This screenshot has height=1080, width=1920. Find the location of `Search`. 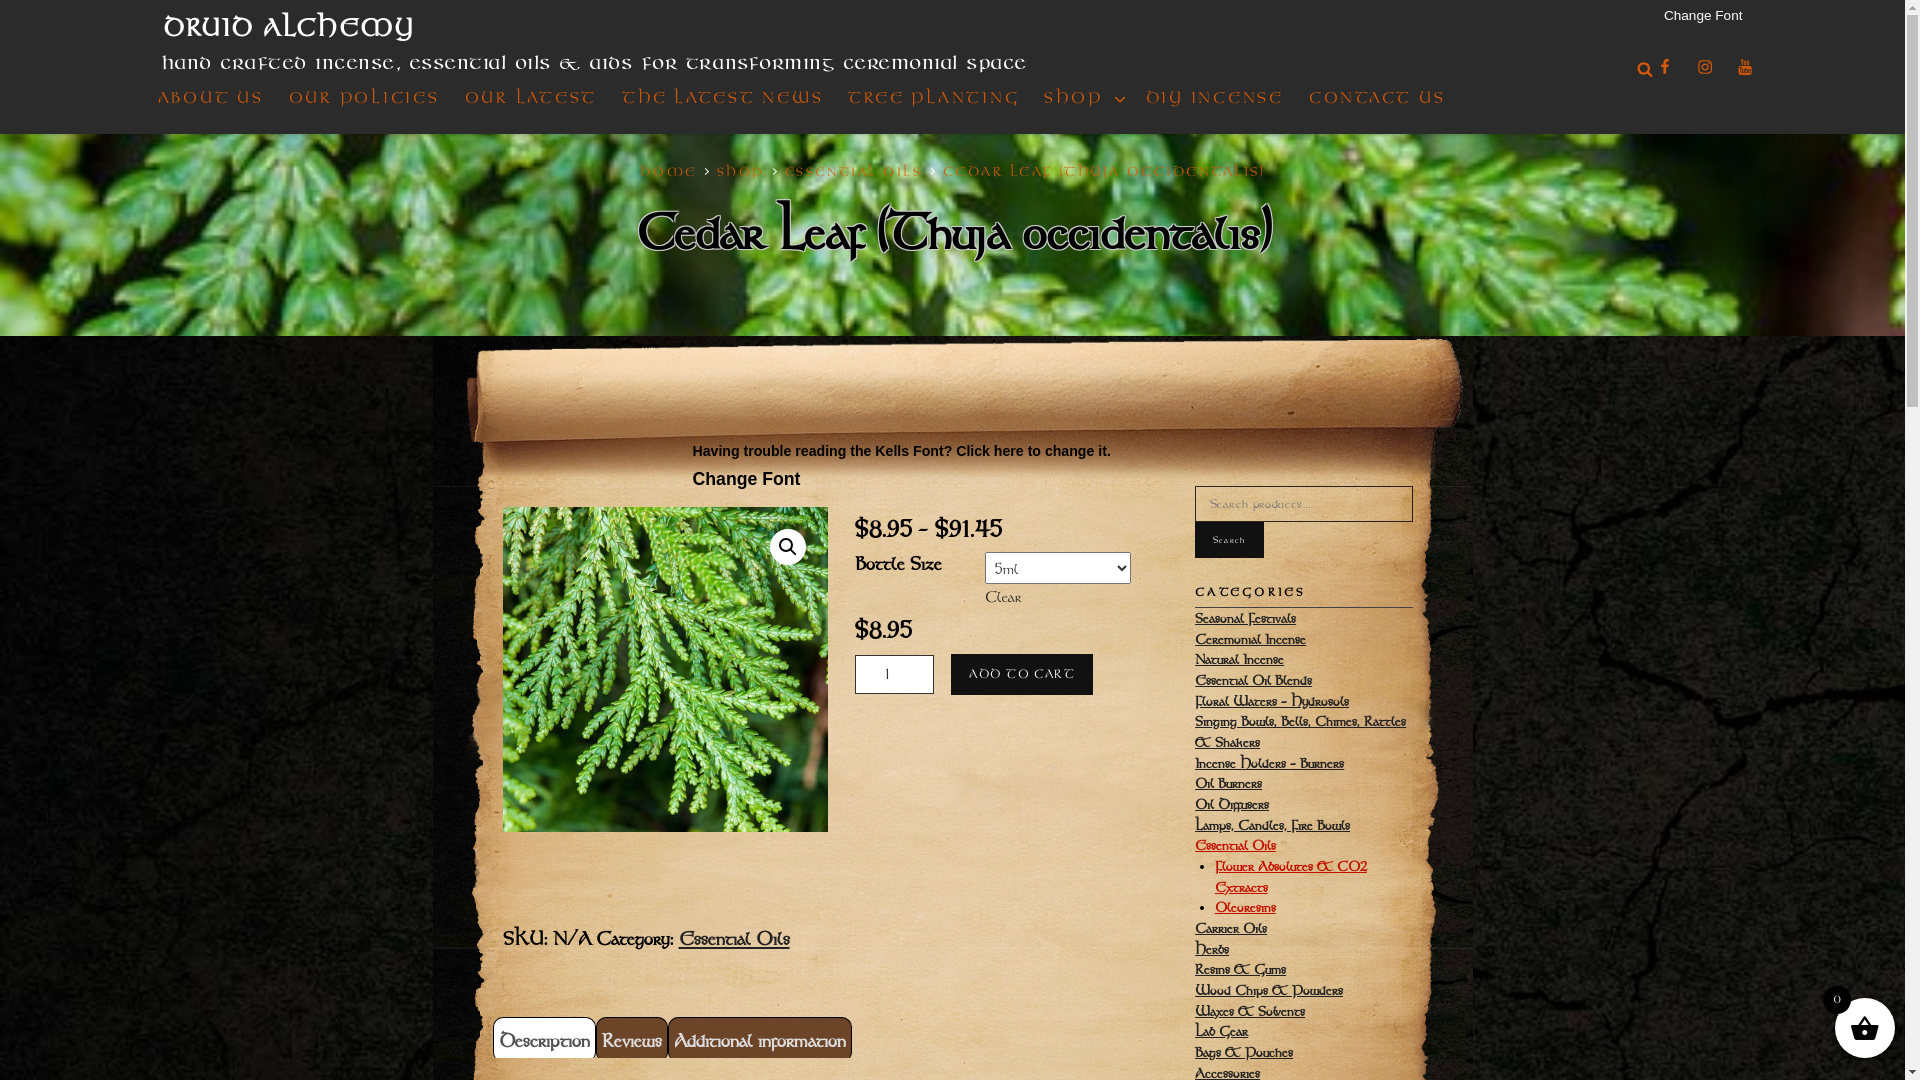

Search is located at coordinates (1230, 540).